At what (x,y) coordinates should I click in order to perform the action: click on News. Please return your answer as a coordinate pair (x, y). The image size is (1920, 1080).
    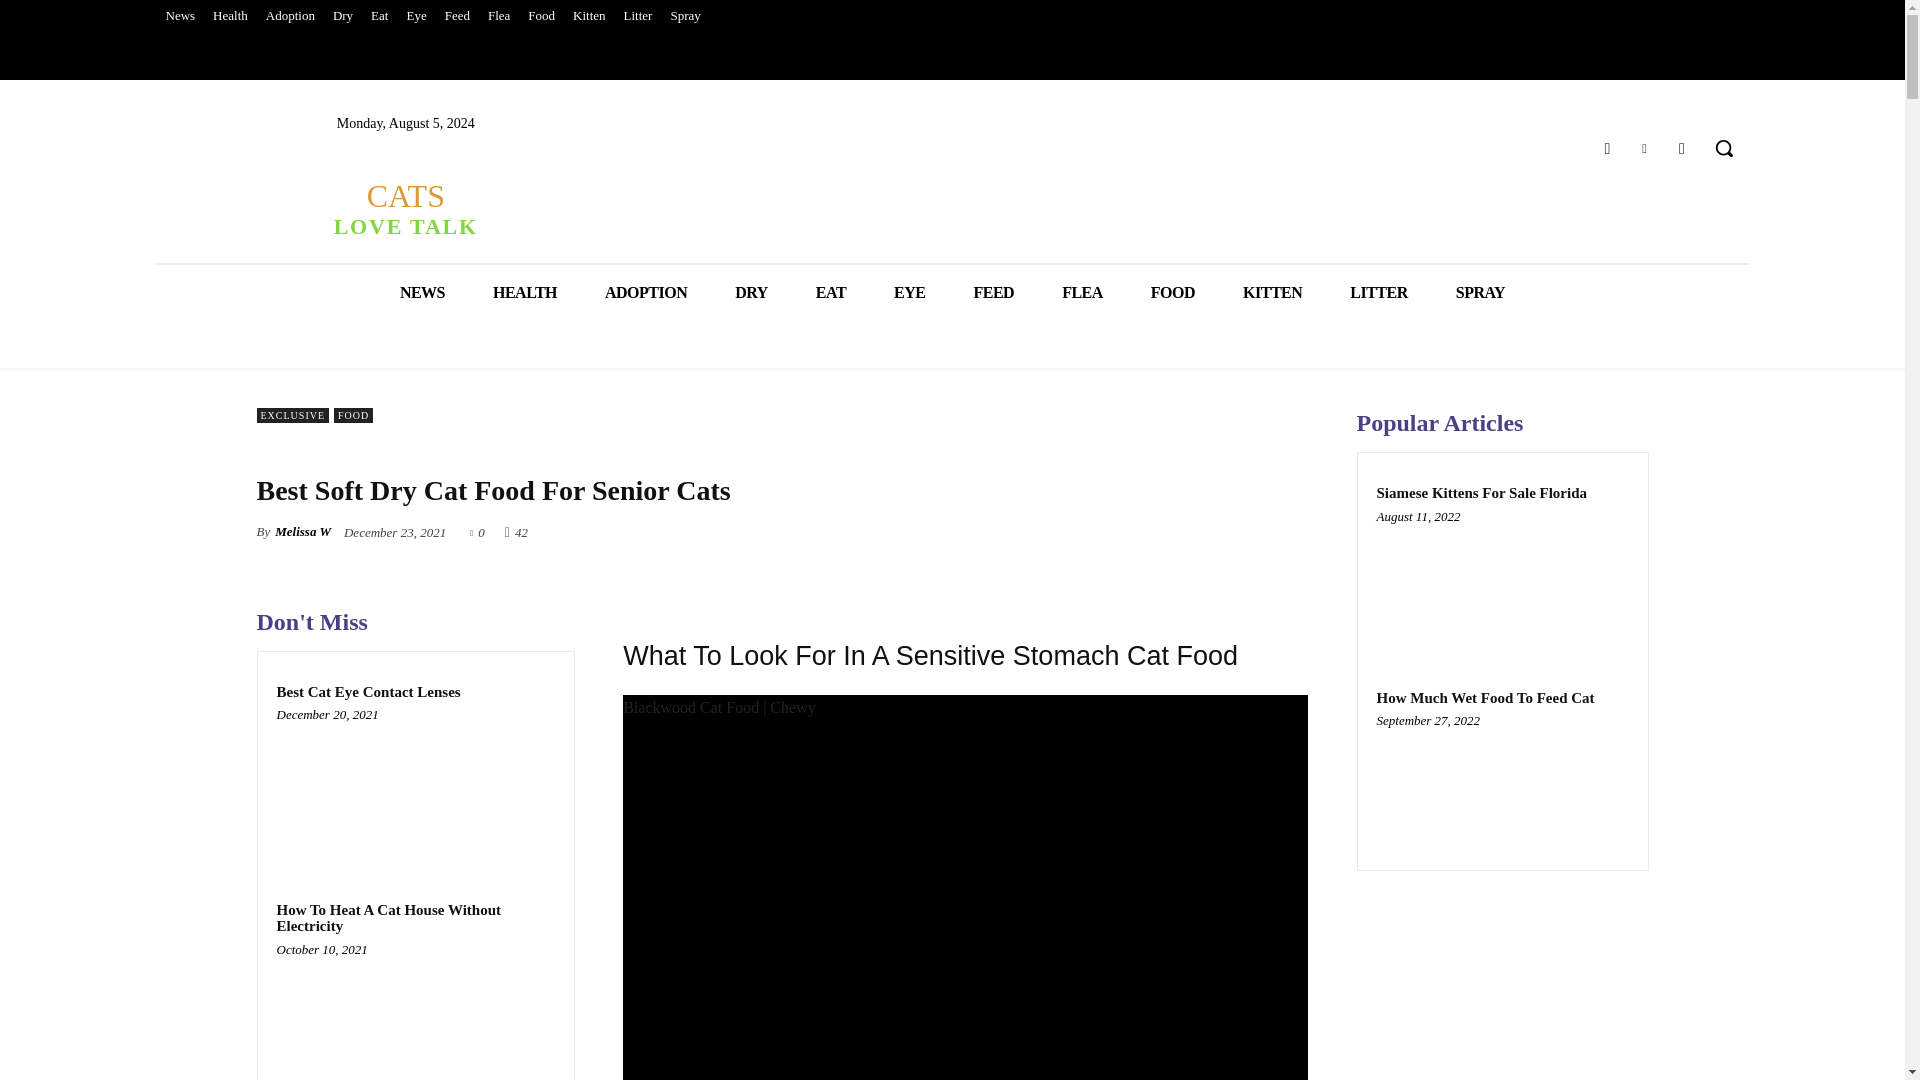
    Looking at the image, I should click on (179, 16).